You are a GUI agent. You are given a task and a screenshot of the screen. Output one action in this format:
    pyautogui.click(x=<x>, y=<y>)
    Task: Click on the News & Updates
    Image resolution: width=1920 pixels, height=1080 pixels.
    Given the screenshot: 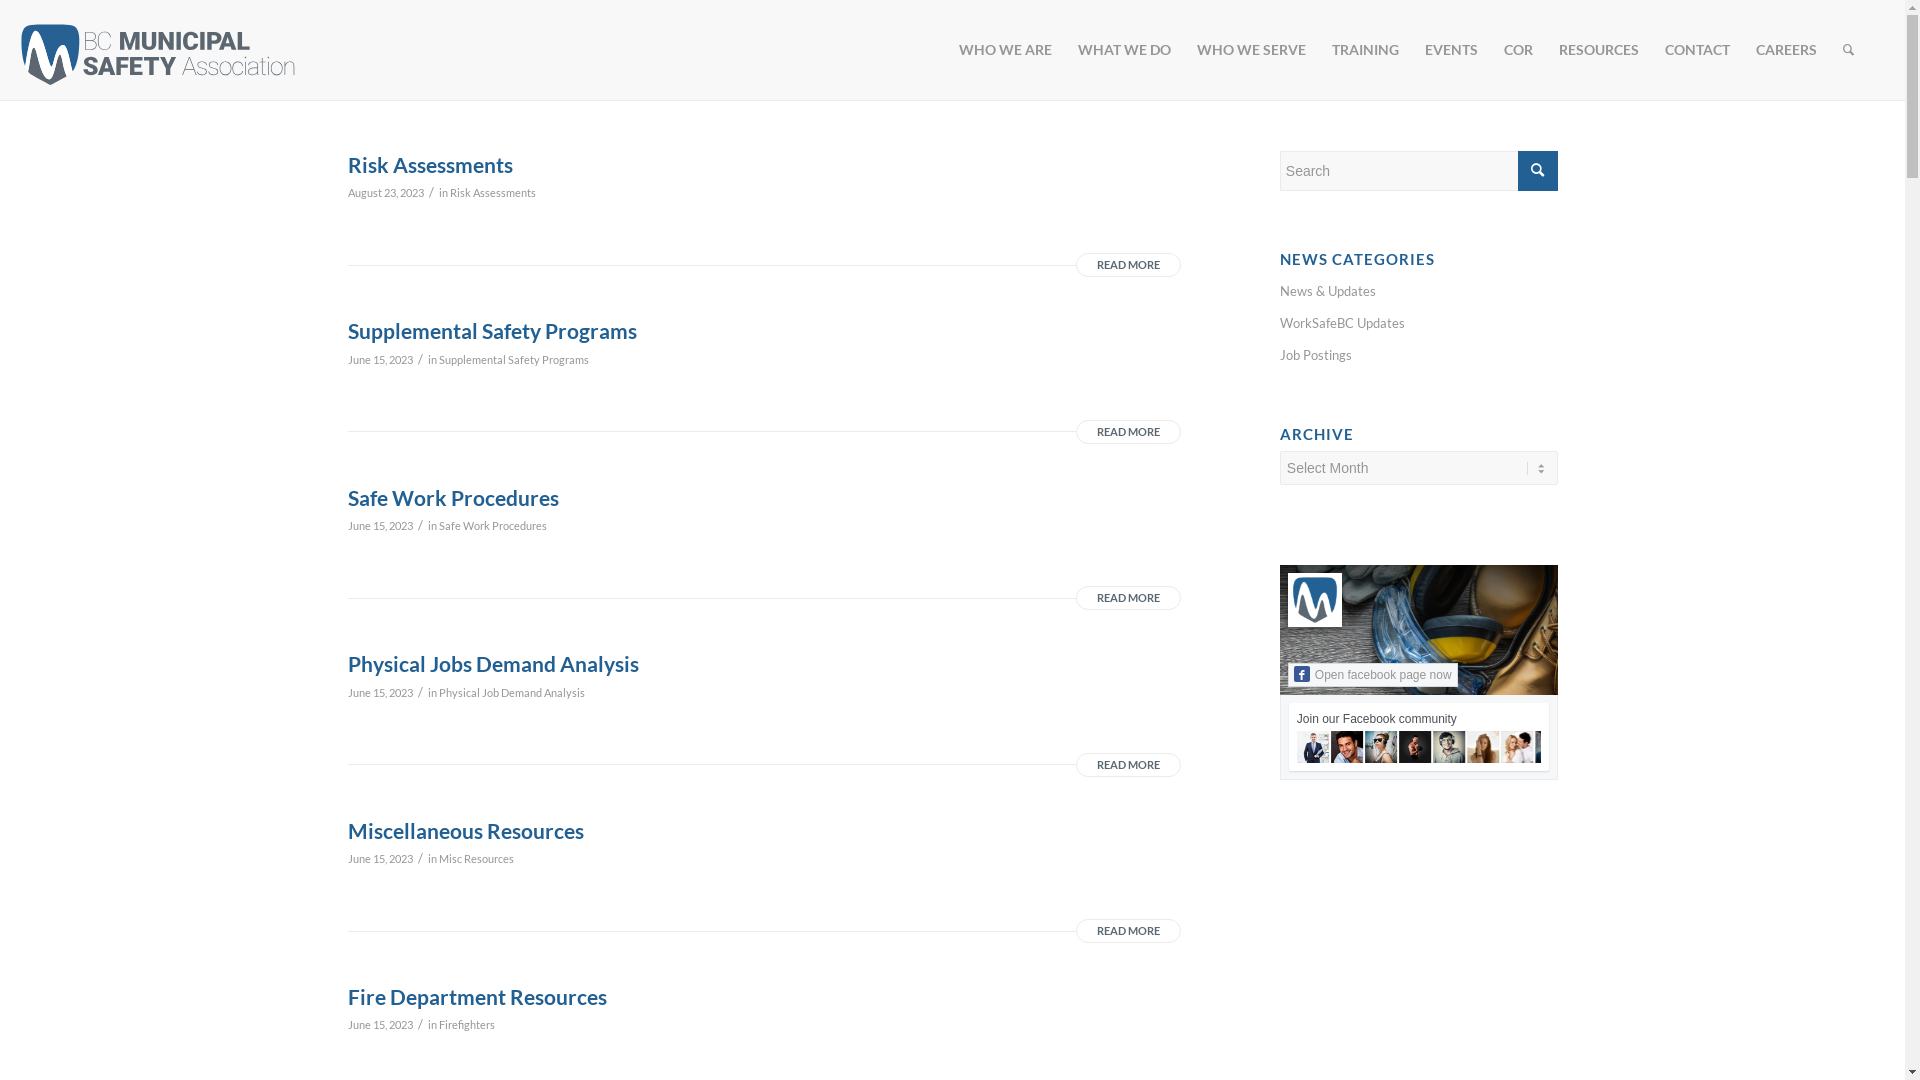 What is the action you would take?
    pyautogui.click(x=1419, y=292)
    